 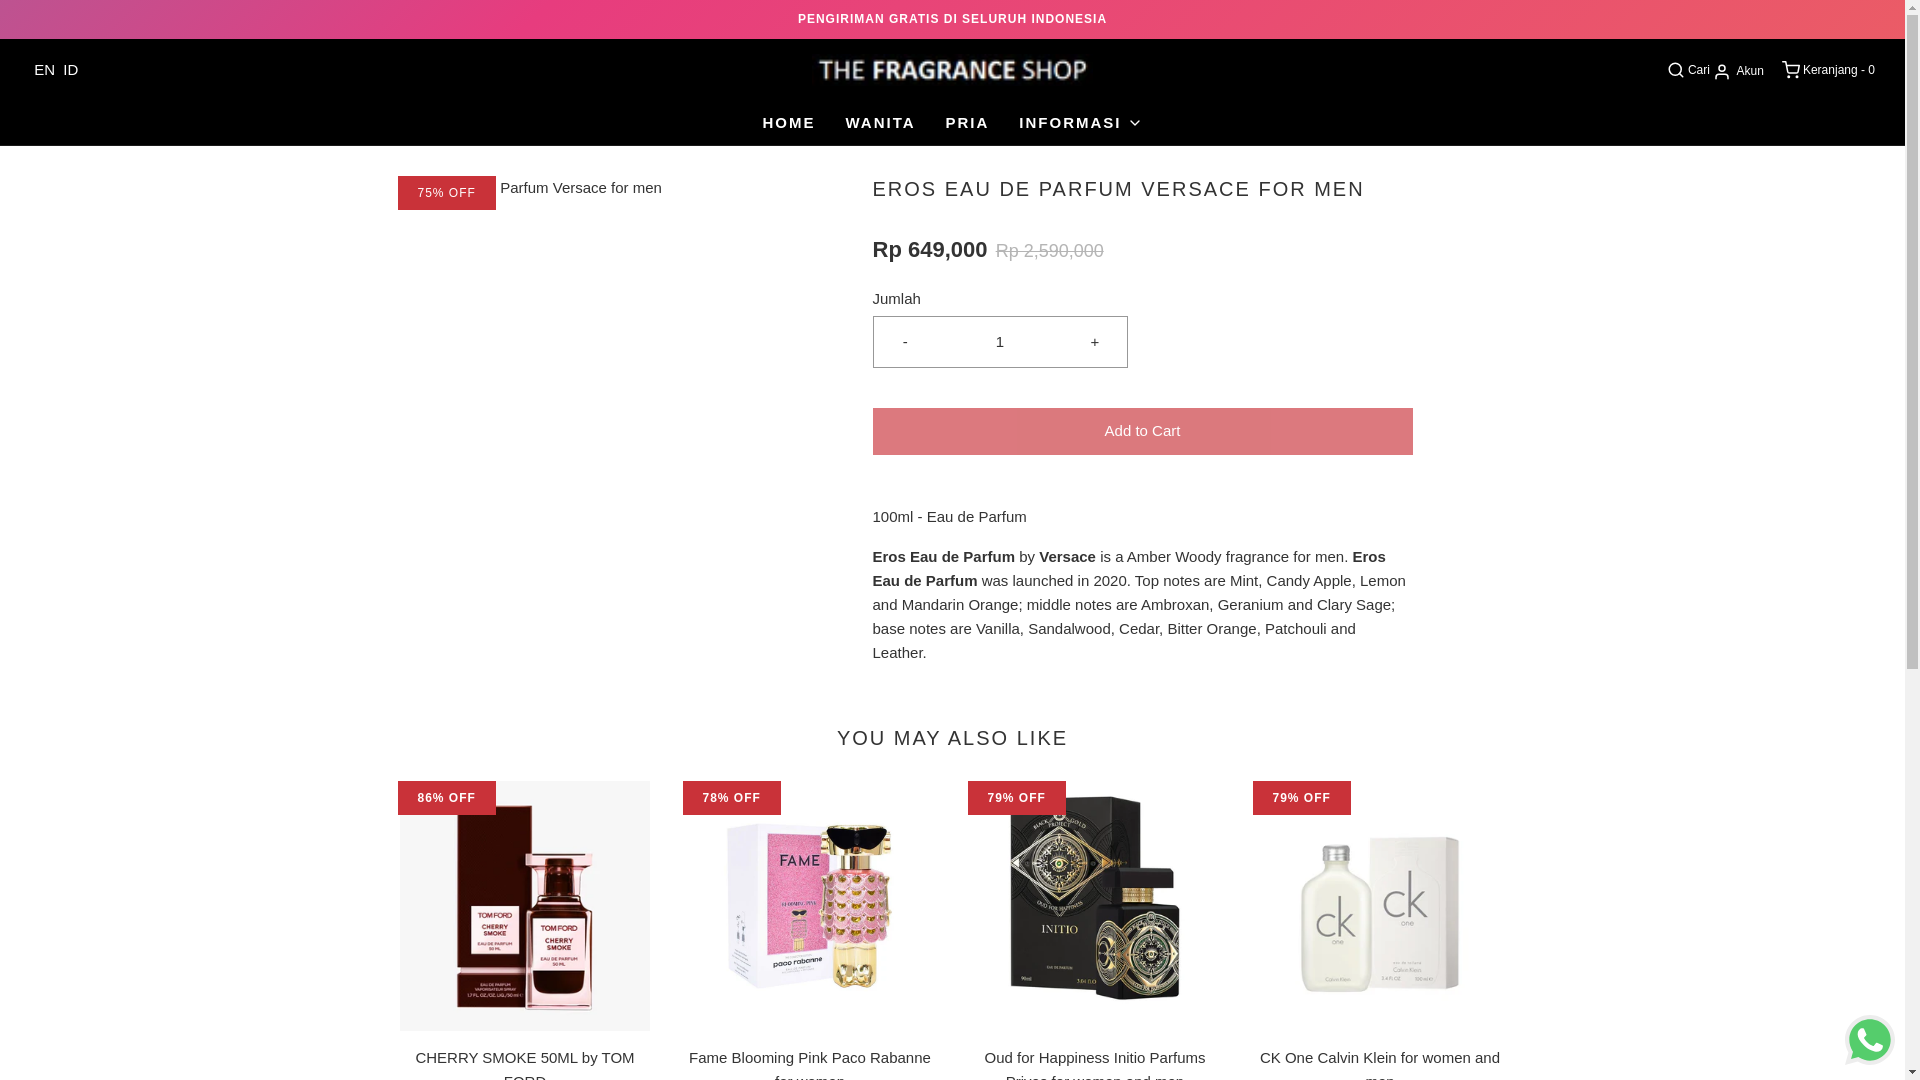 What do you see at coordinates (70, 68) in the screenshot?
I see `ID` at bounding box center [70, 68].